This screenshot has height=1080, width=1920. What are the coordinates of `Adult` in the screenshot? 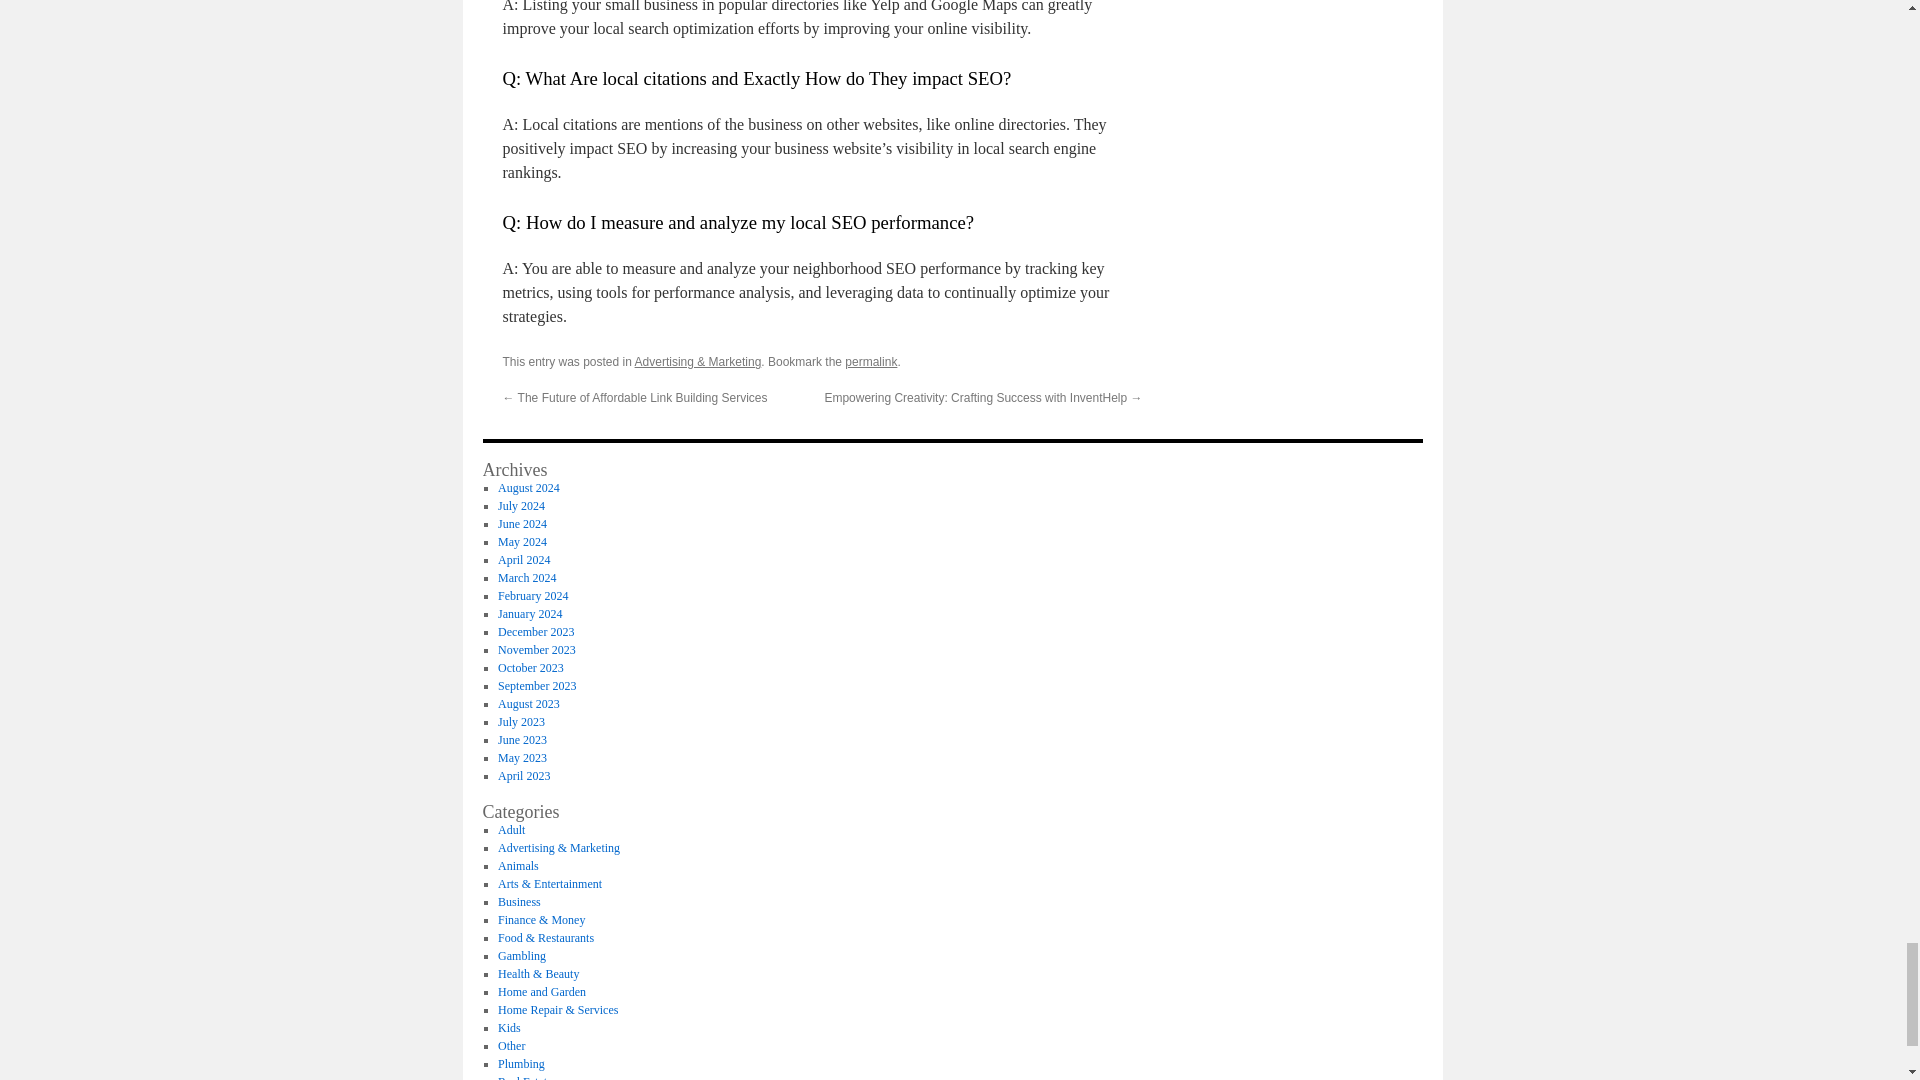 It's located at (510, 830).